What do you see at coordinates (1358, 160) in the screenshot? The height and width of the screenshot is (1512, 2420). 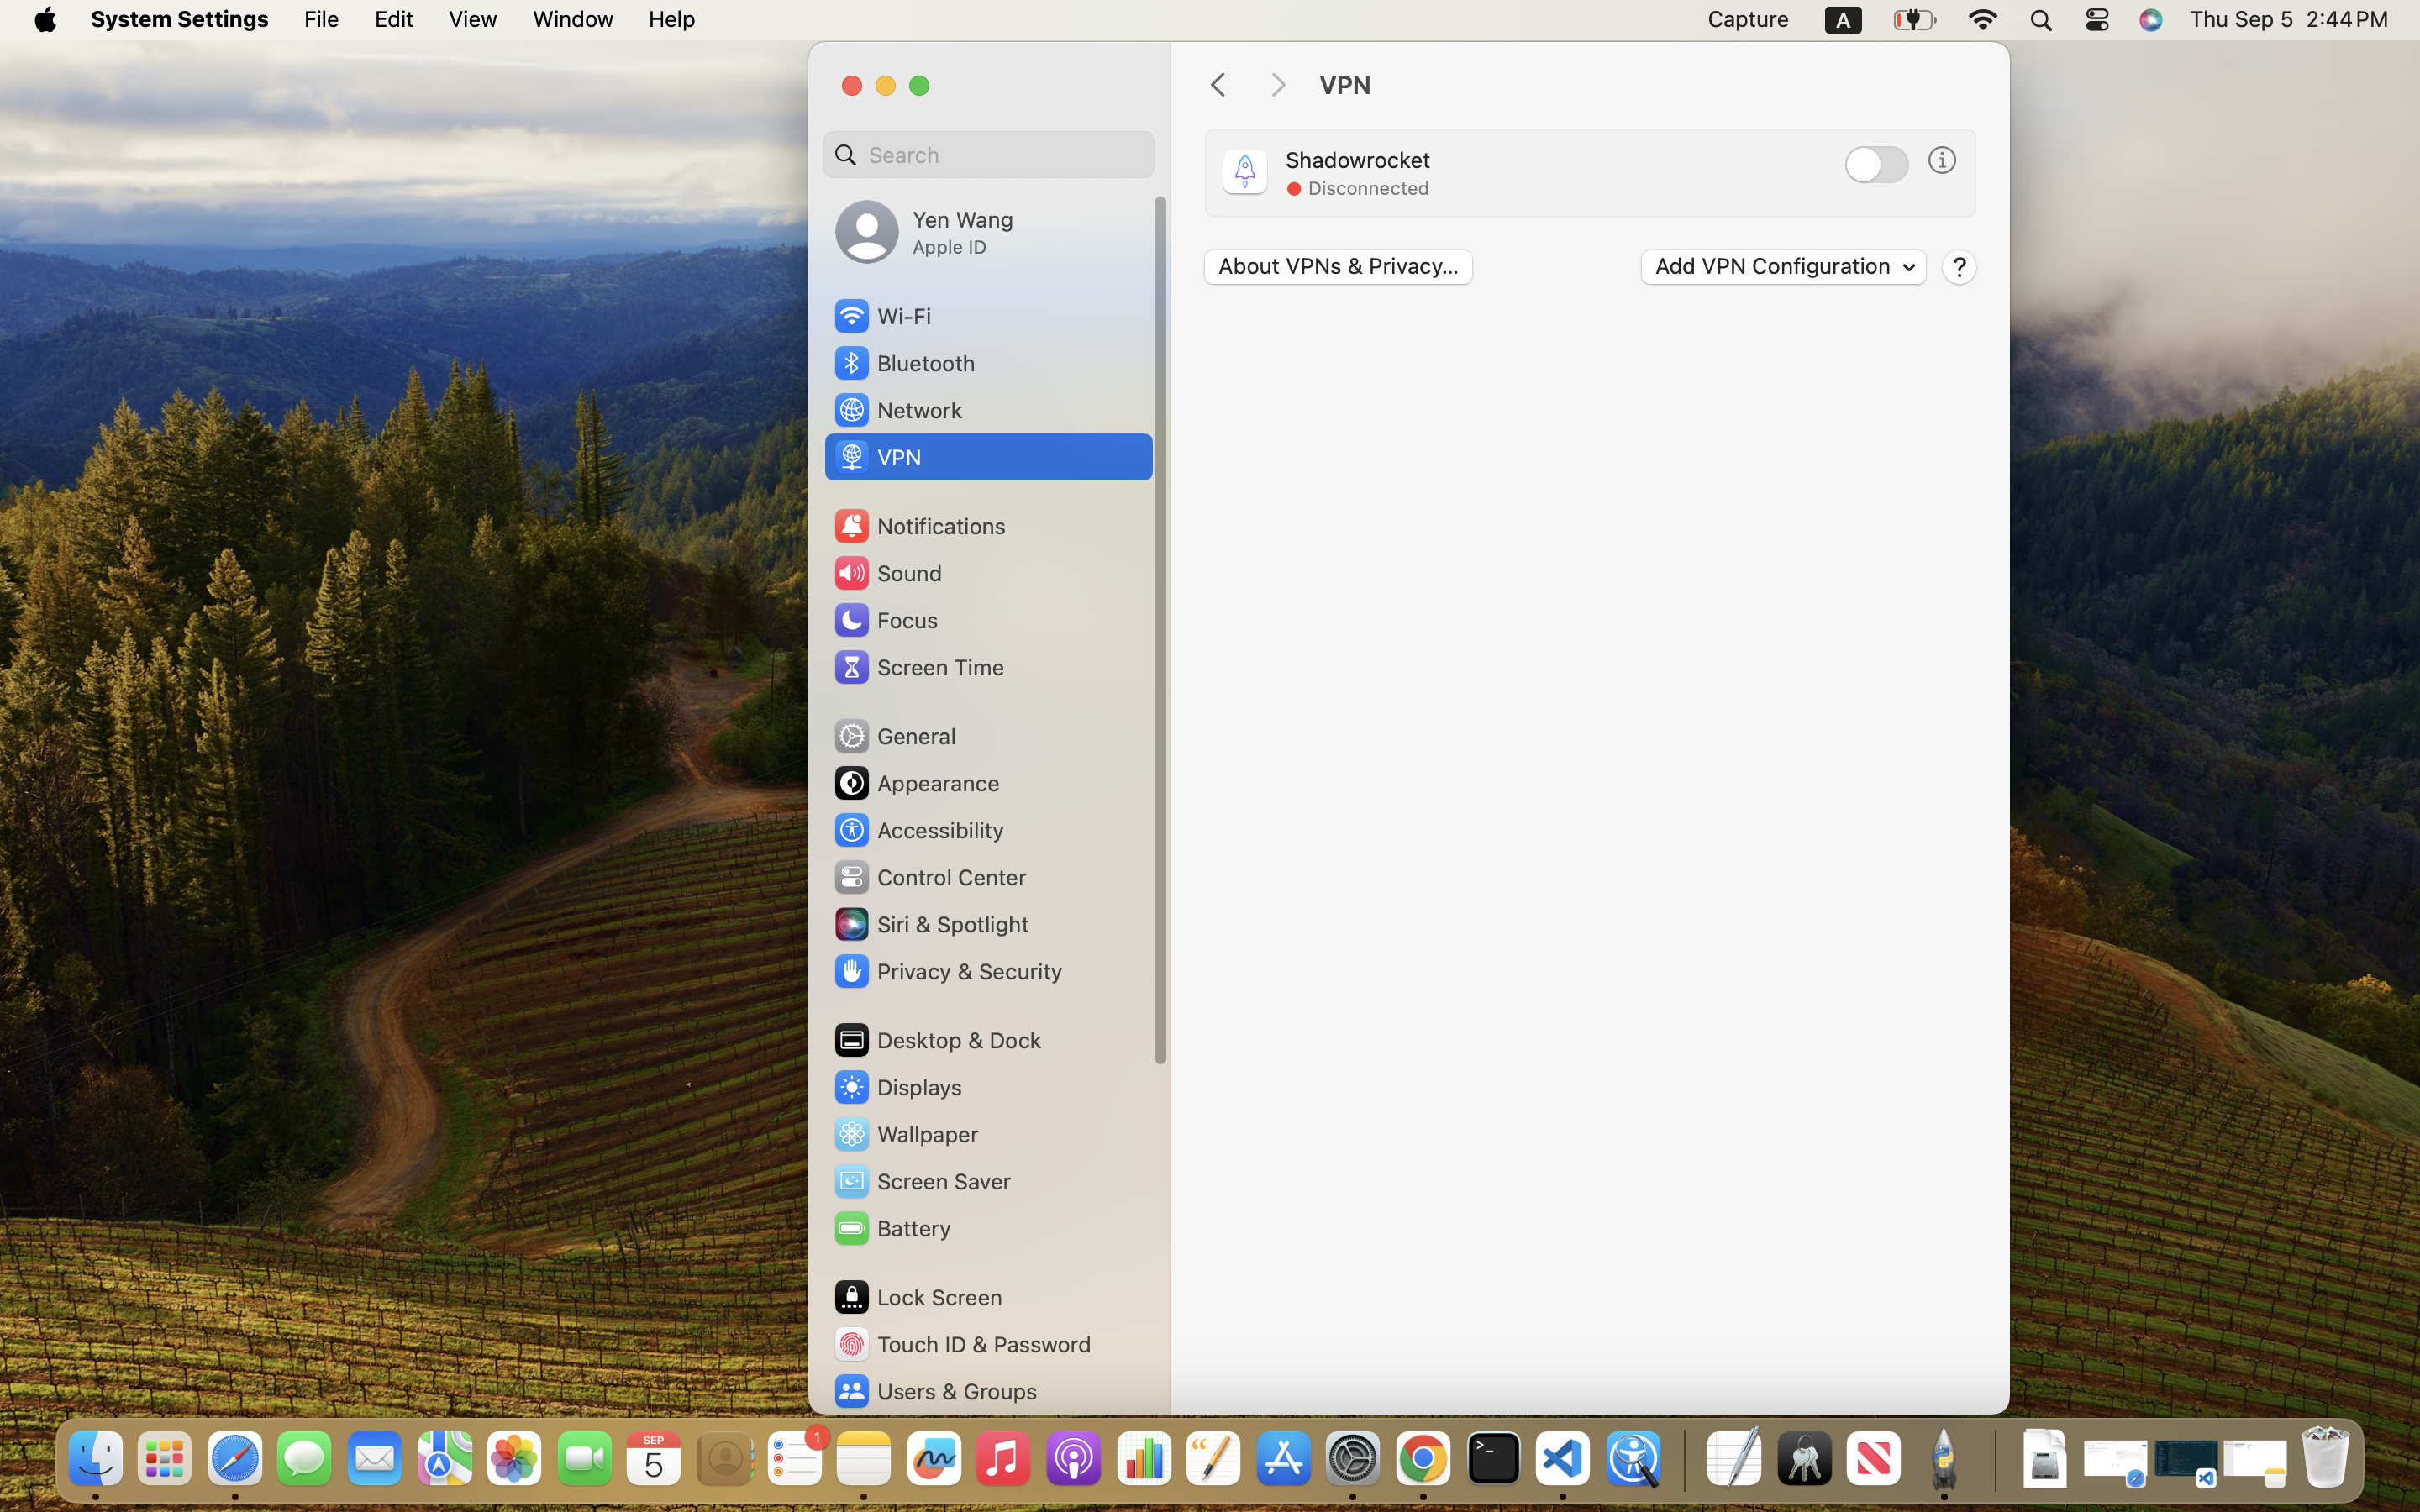 I see `Shadowrocket` at bounding box center [1358, 160].